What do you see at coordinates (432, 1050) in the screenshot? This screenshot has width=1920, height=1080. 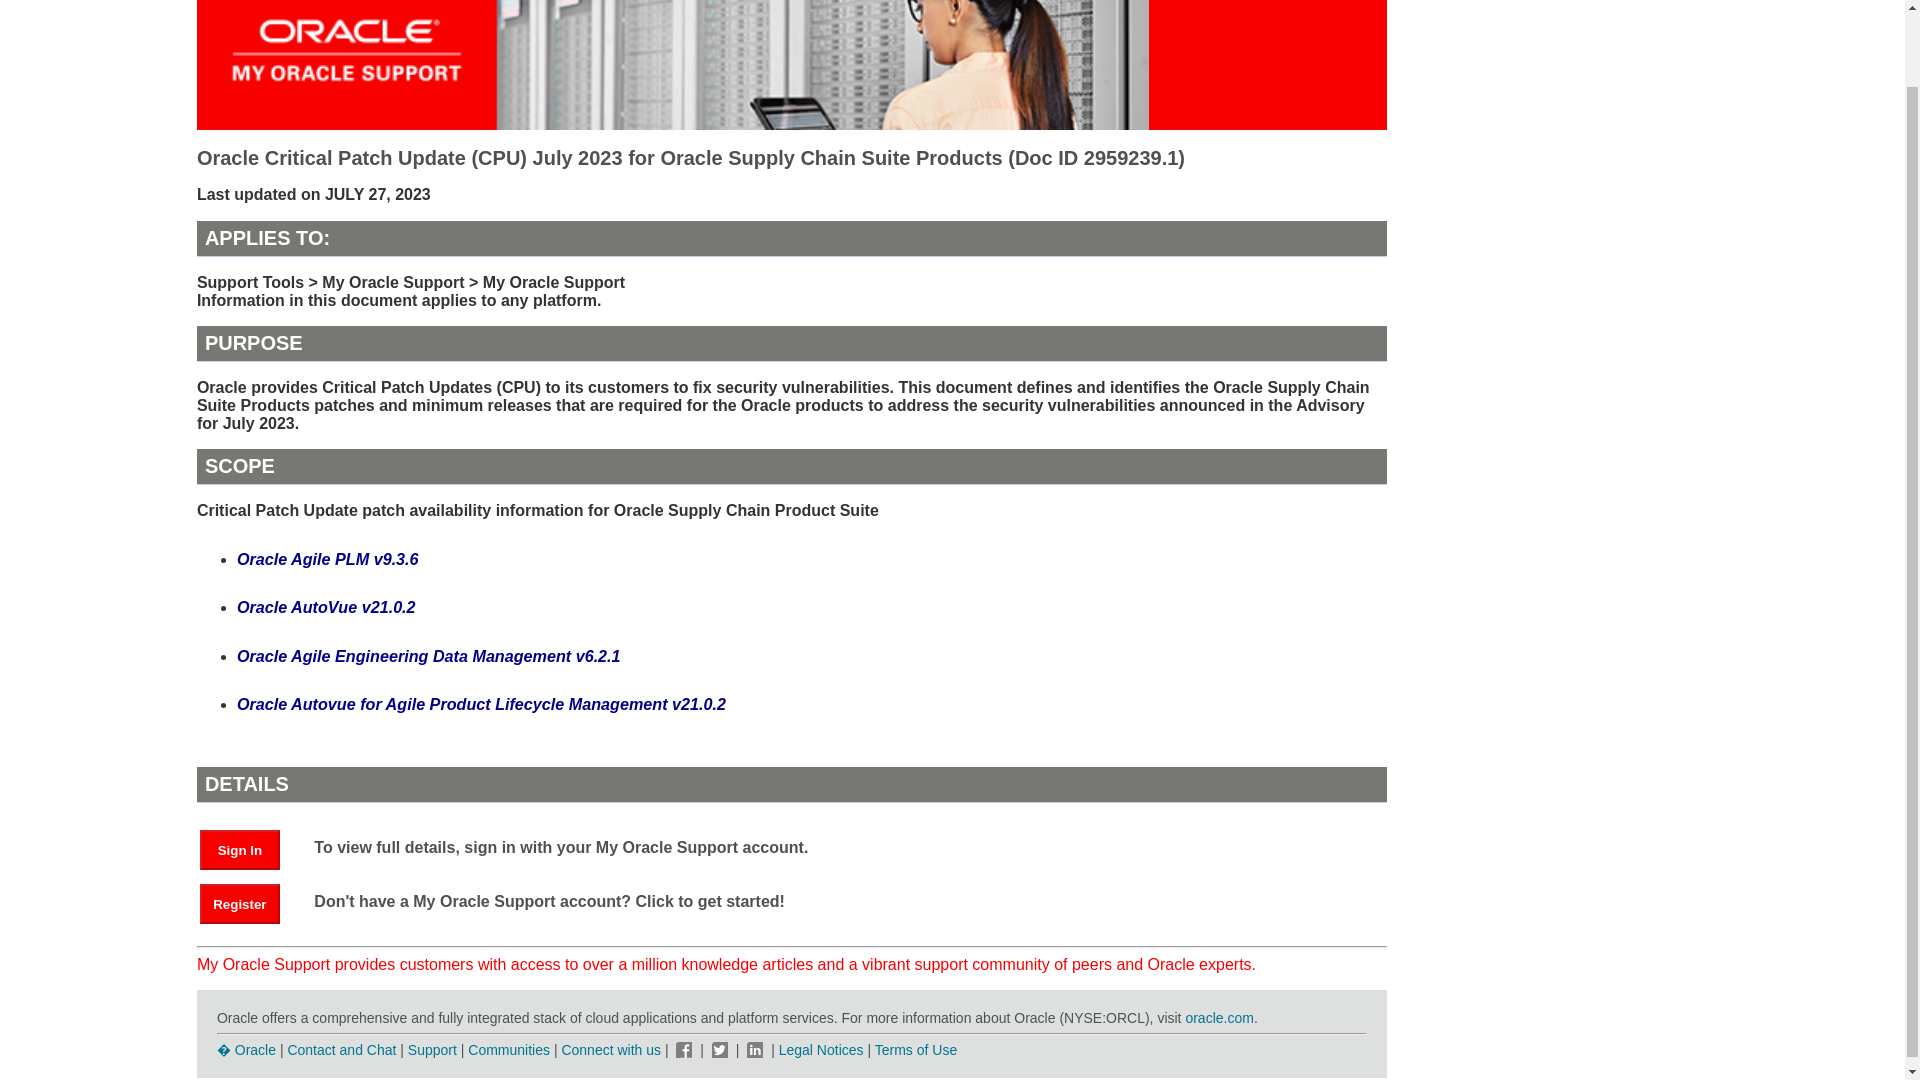 I see `Support` at bounding box center [432, 1050].